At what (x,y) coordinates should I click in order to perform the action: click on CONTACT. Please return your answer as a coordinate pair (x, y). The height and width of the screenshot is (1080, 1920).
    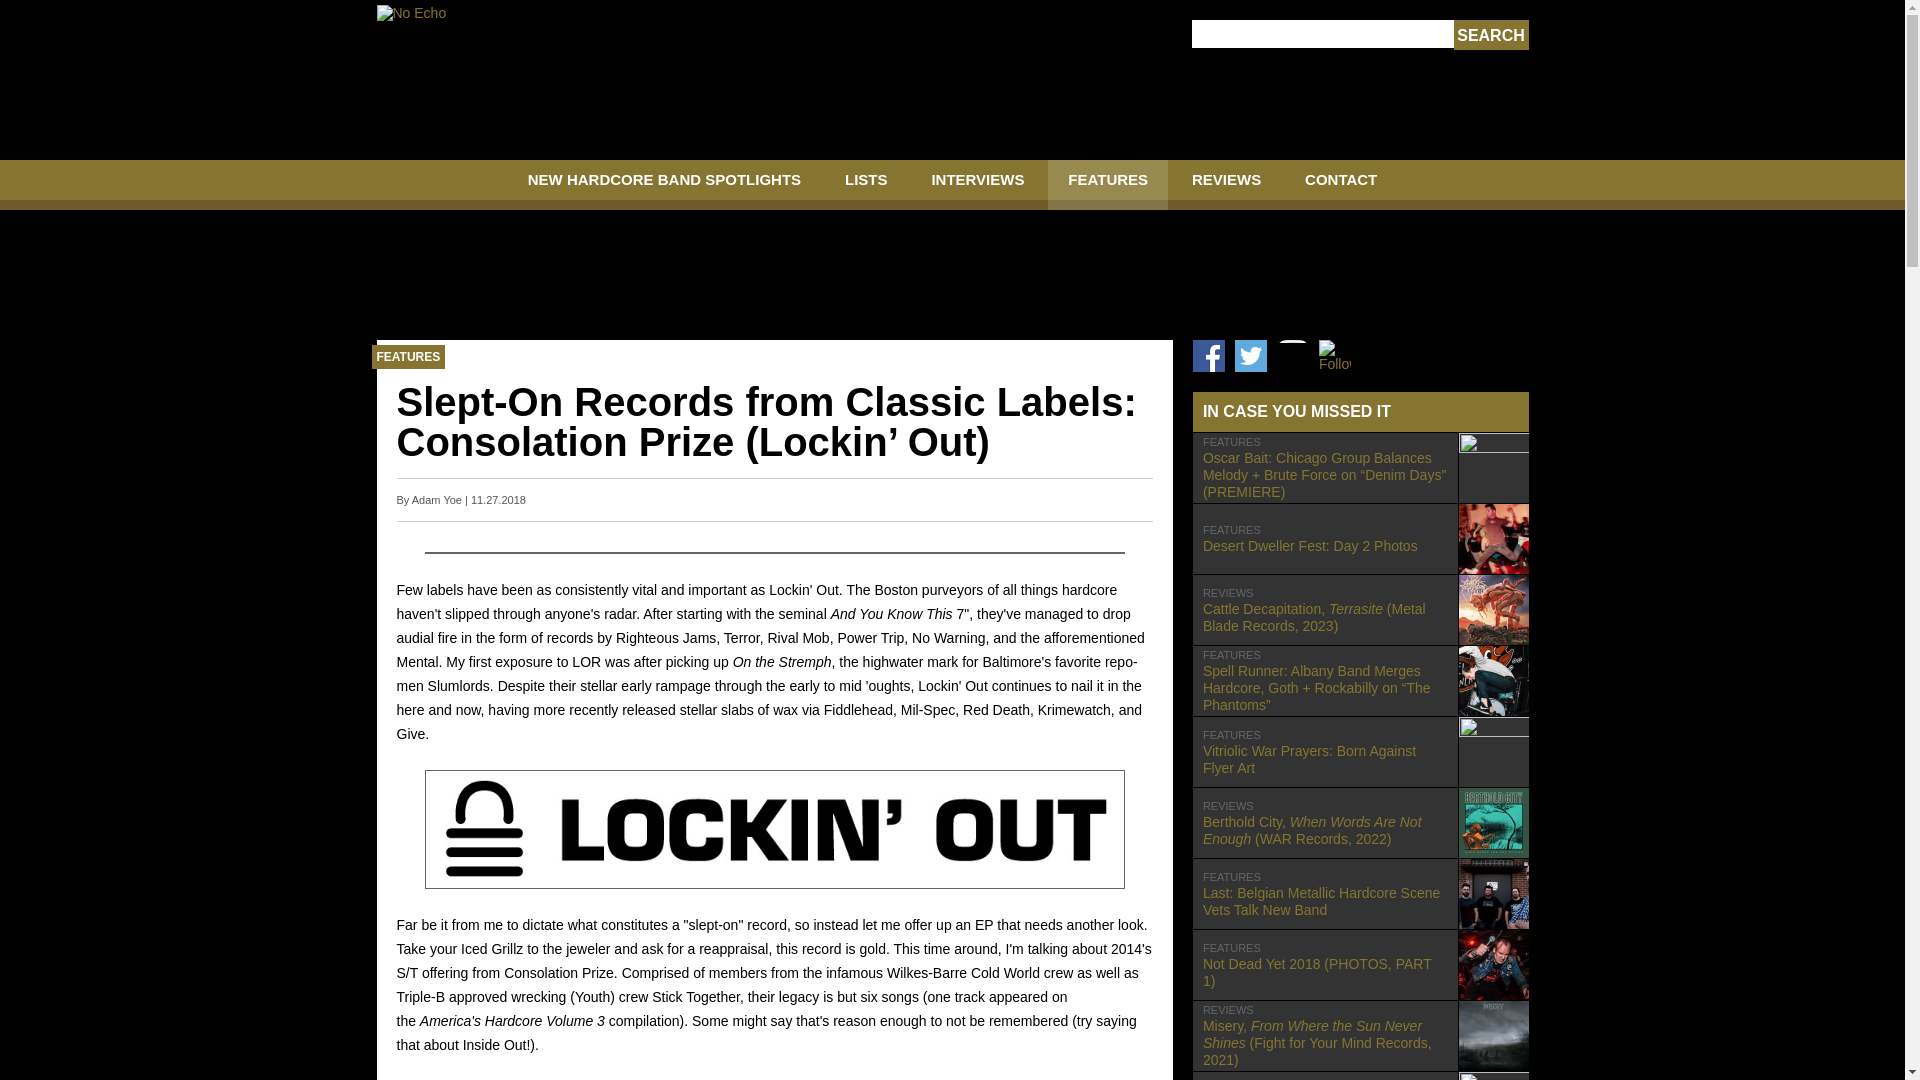
    Looking at the image, I should click on (866, 184).